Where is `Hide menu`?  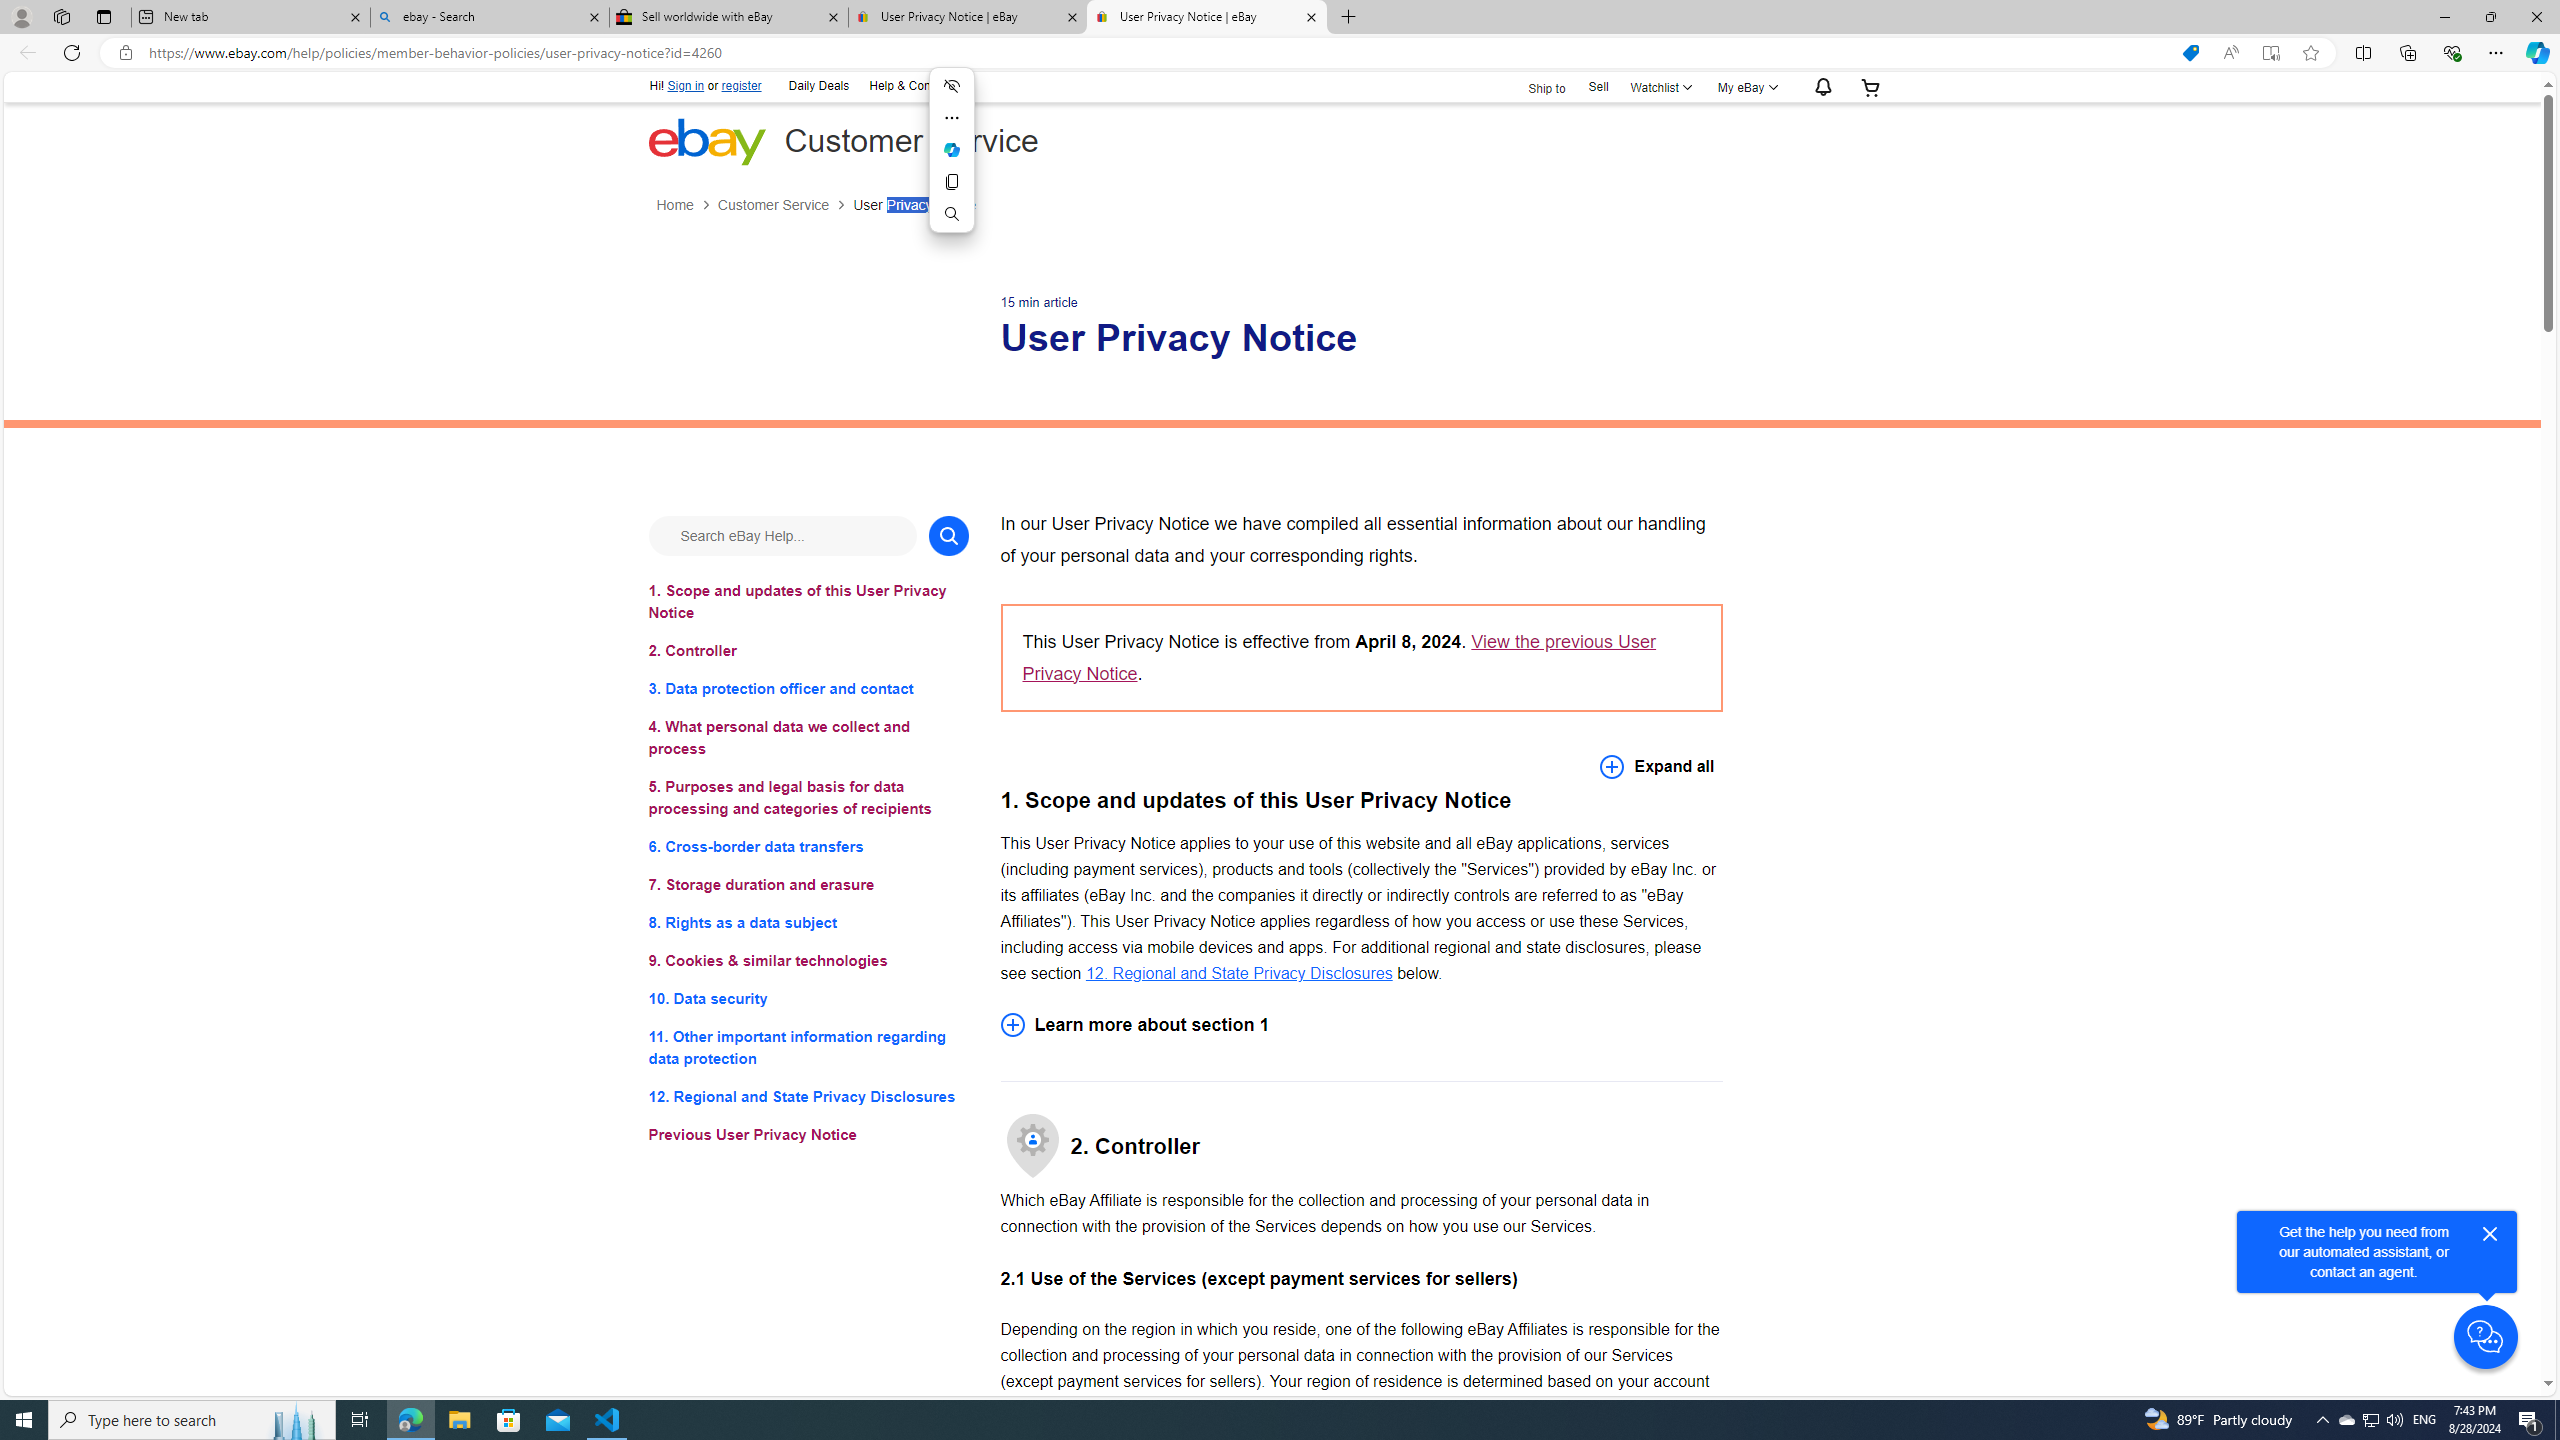
Hide menu is located at coordinates (950, 86).